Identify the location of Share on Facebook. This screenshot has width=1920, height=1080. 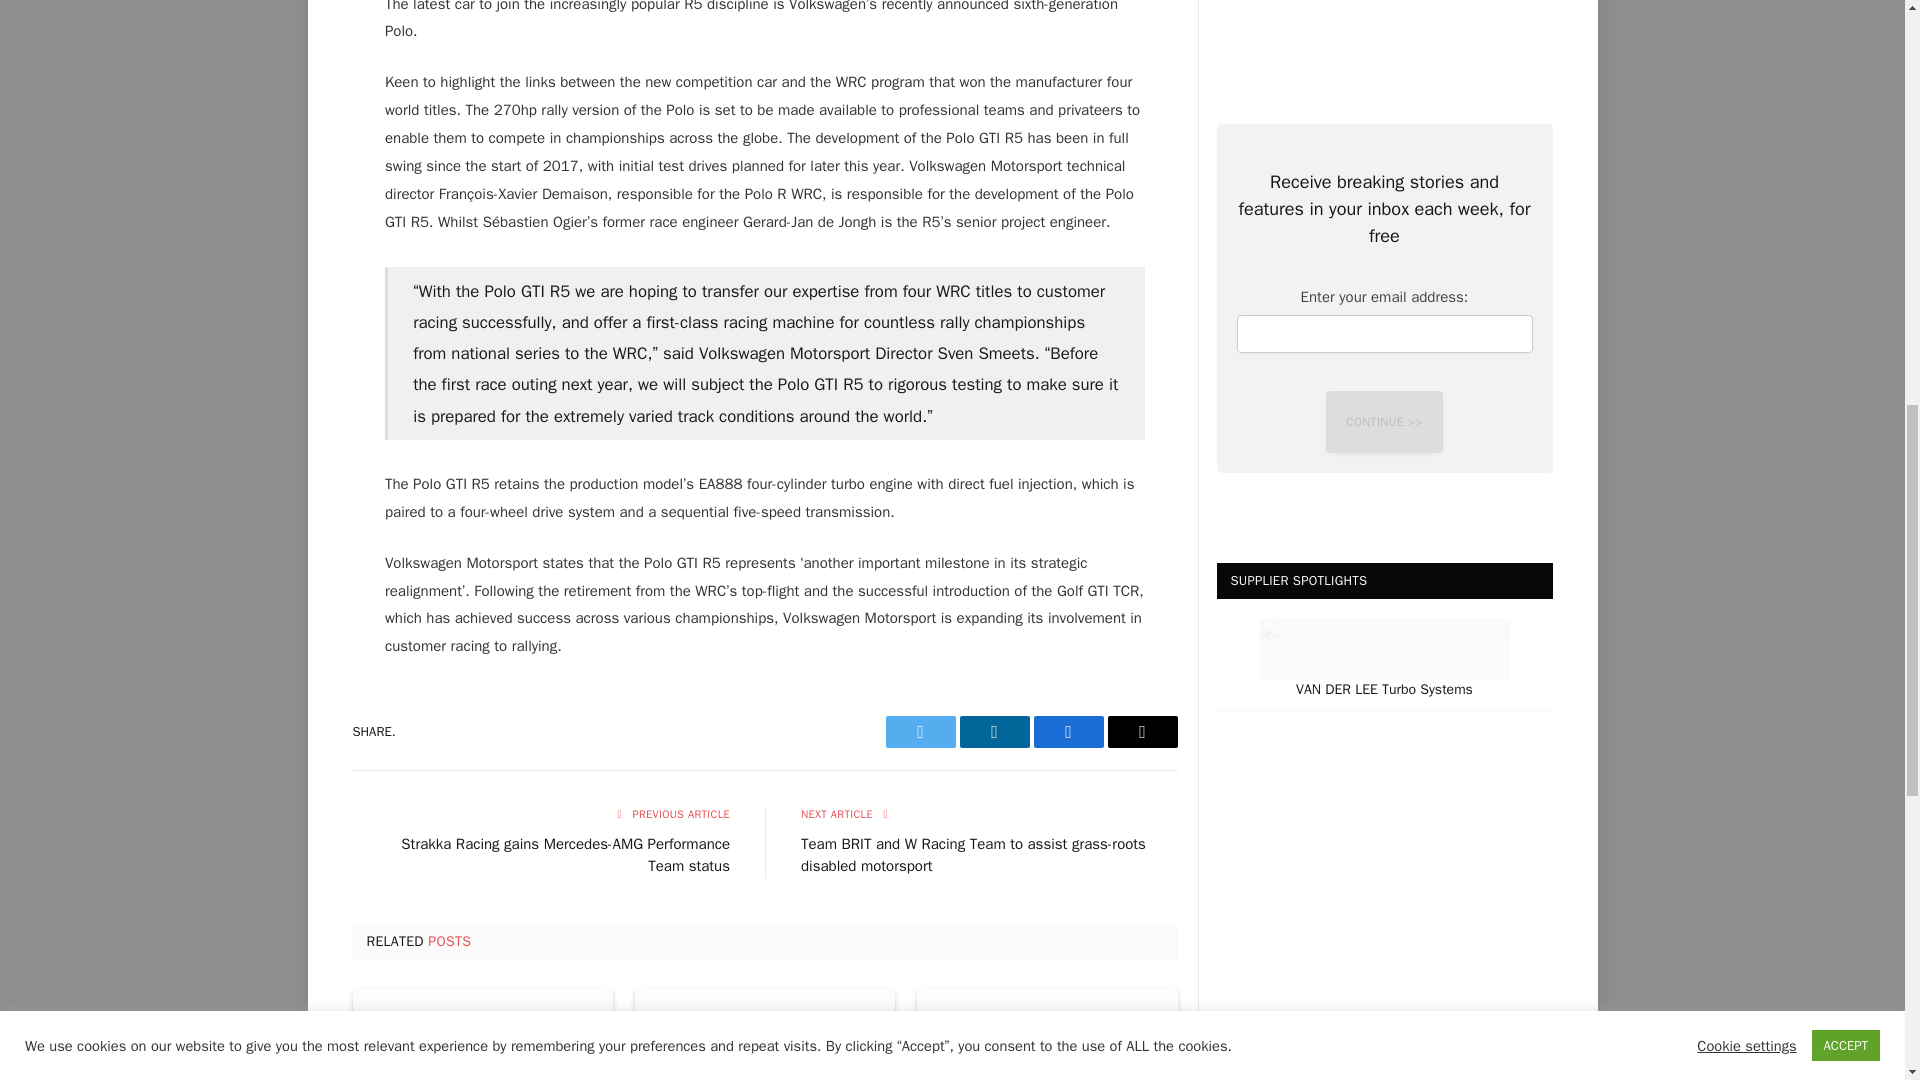
(1069, 732).